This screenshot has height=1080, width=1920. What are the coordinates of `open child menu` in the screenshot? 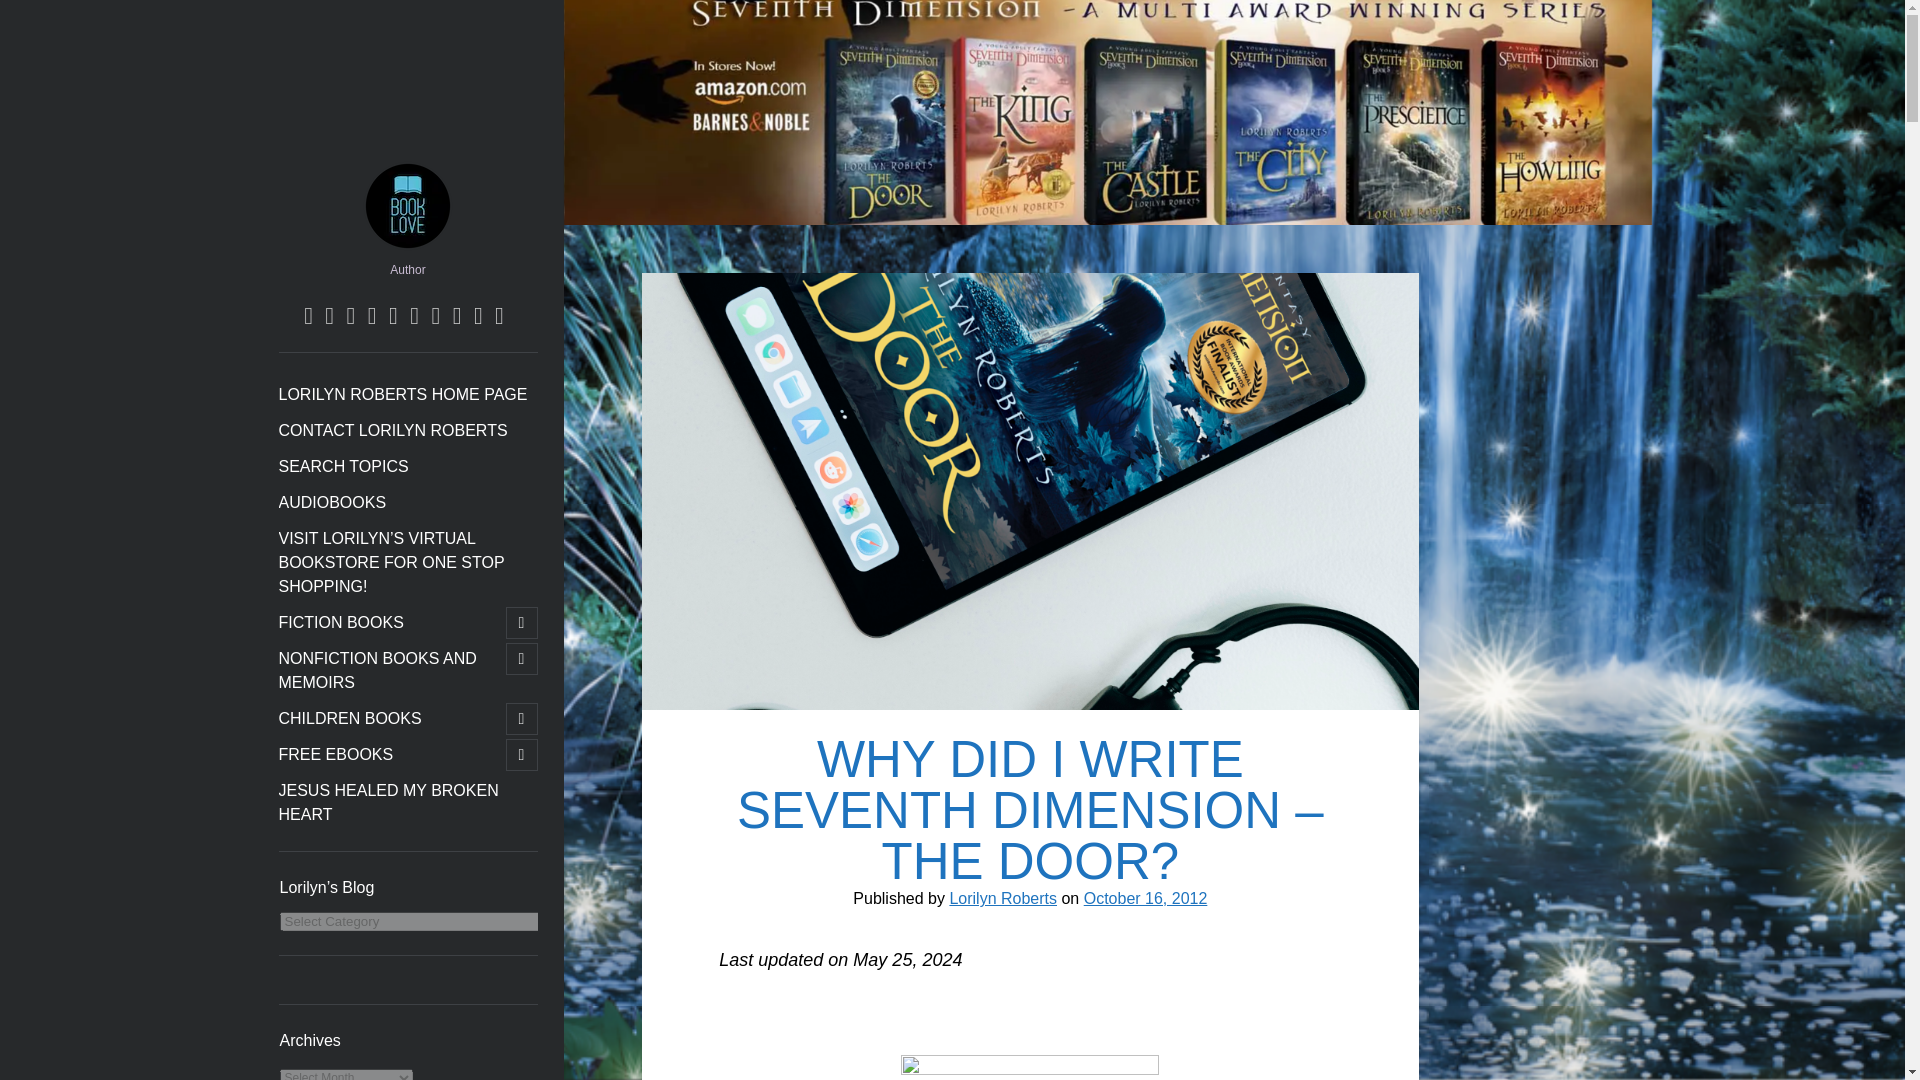 It's located at (522, 658).